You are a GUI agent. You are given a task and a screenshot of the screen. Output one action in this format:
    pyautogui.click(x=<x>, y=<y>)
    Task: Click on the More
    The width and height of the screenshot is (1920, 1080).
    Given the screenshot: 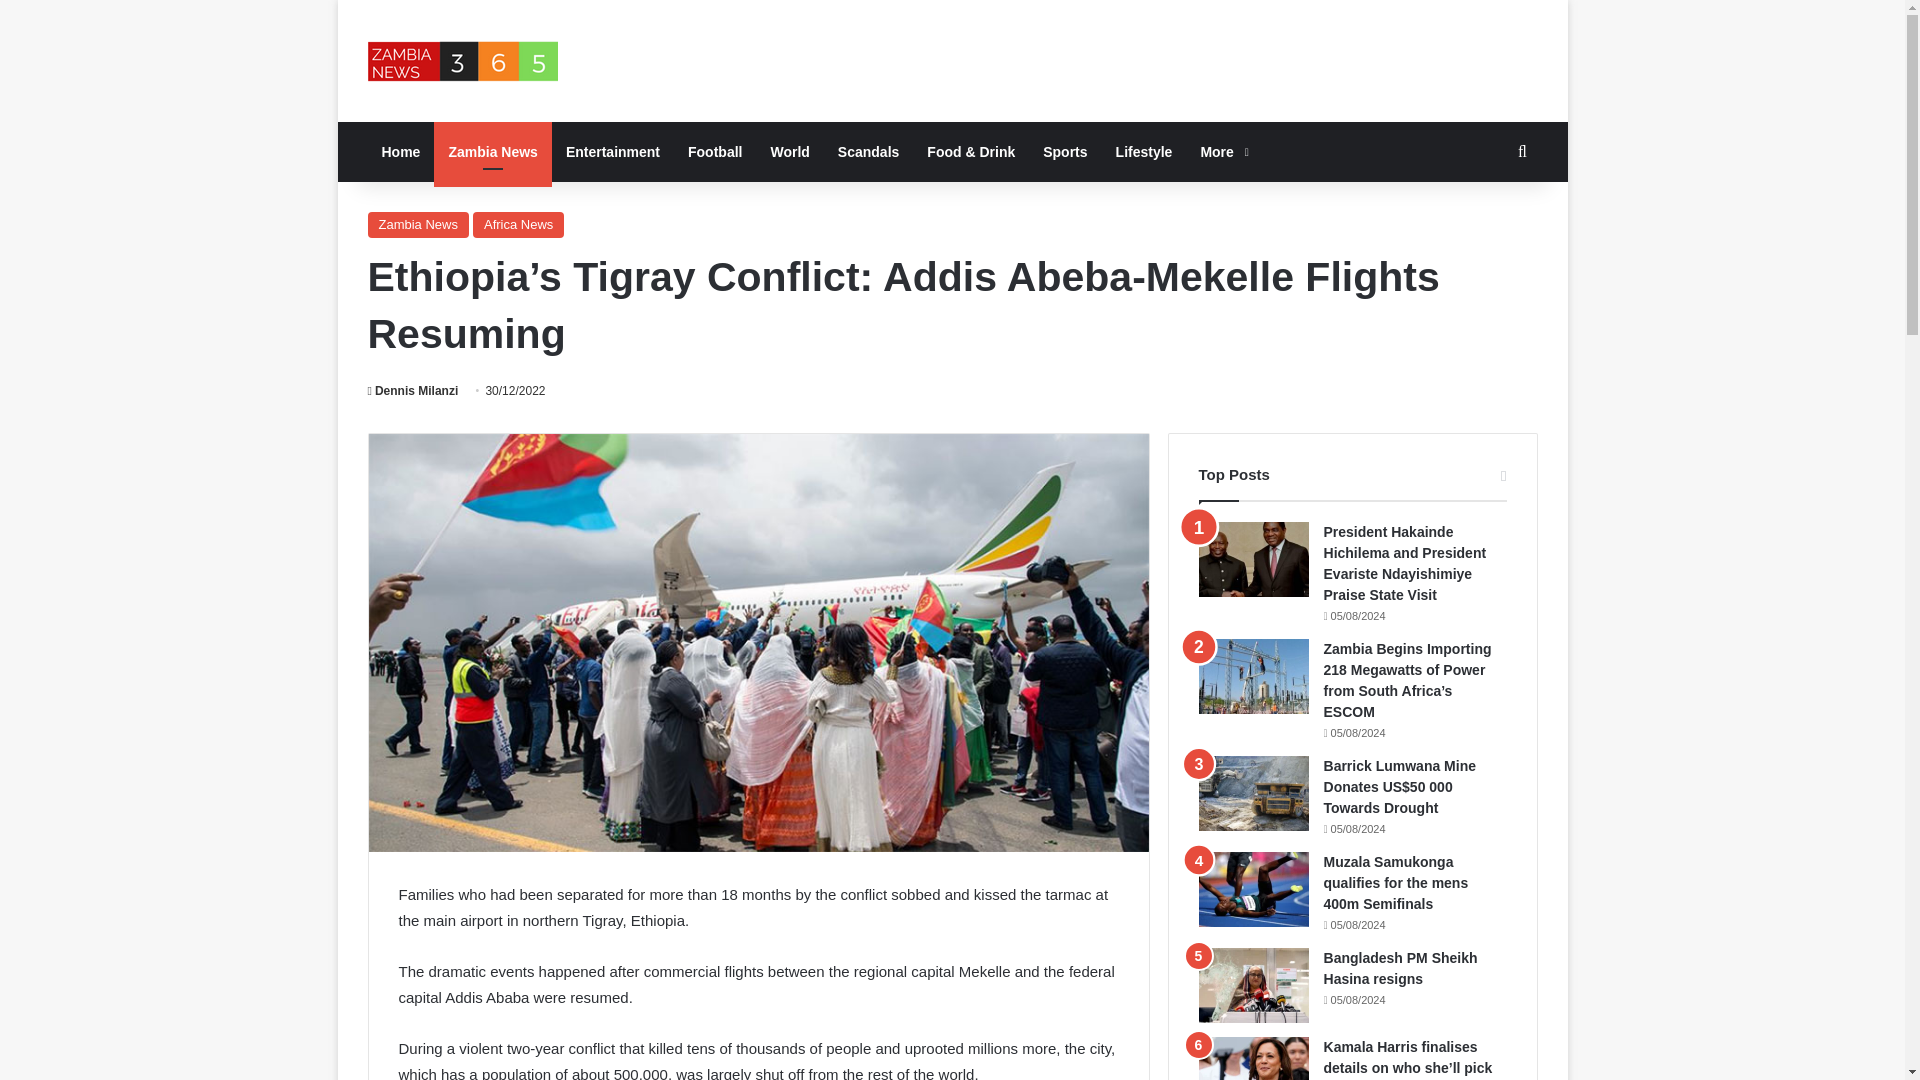 What is the action you would take?
    pyautogui.click(x=1222, y=152)
    